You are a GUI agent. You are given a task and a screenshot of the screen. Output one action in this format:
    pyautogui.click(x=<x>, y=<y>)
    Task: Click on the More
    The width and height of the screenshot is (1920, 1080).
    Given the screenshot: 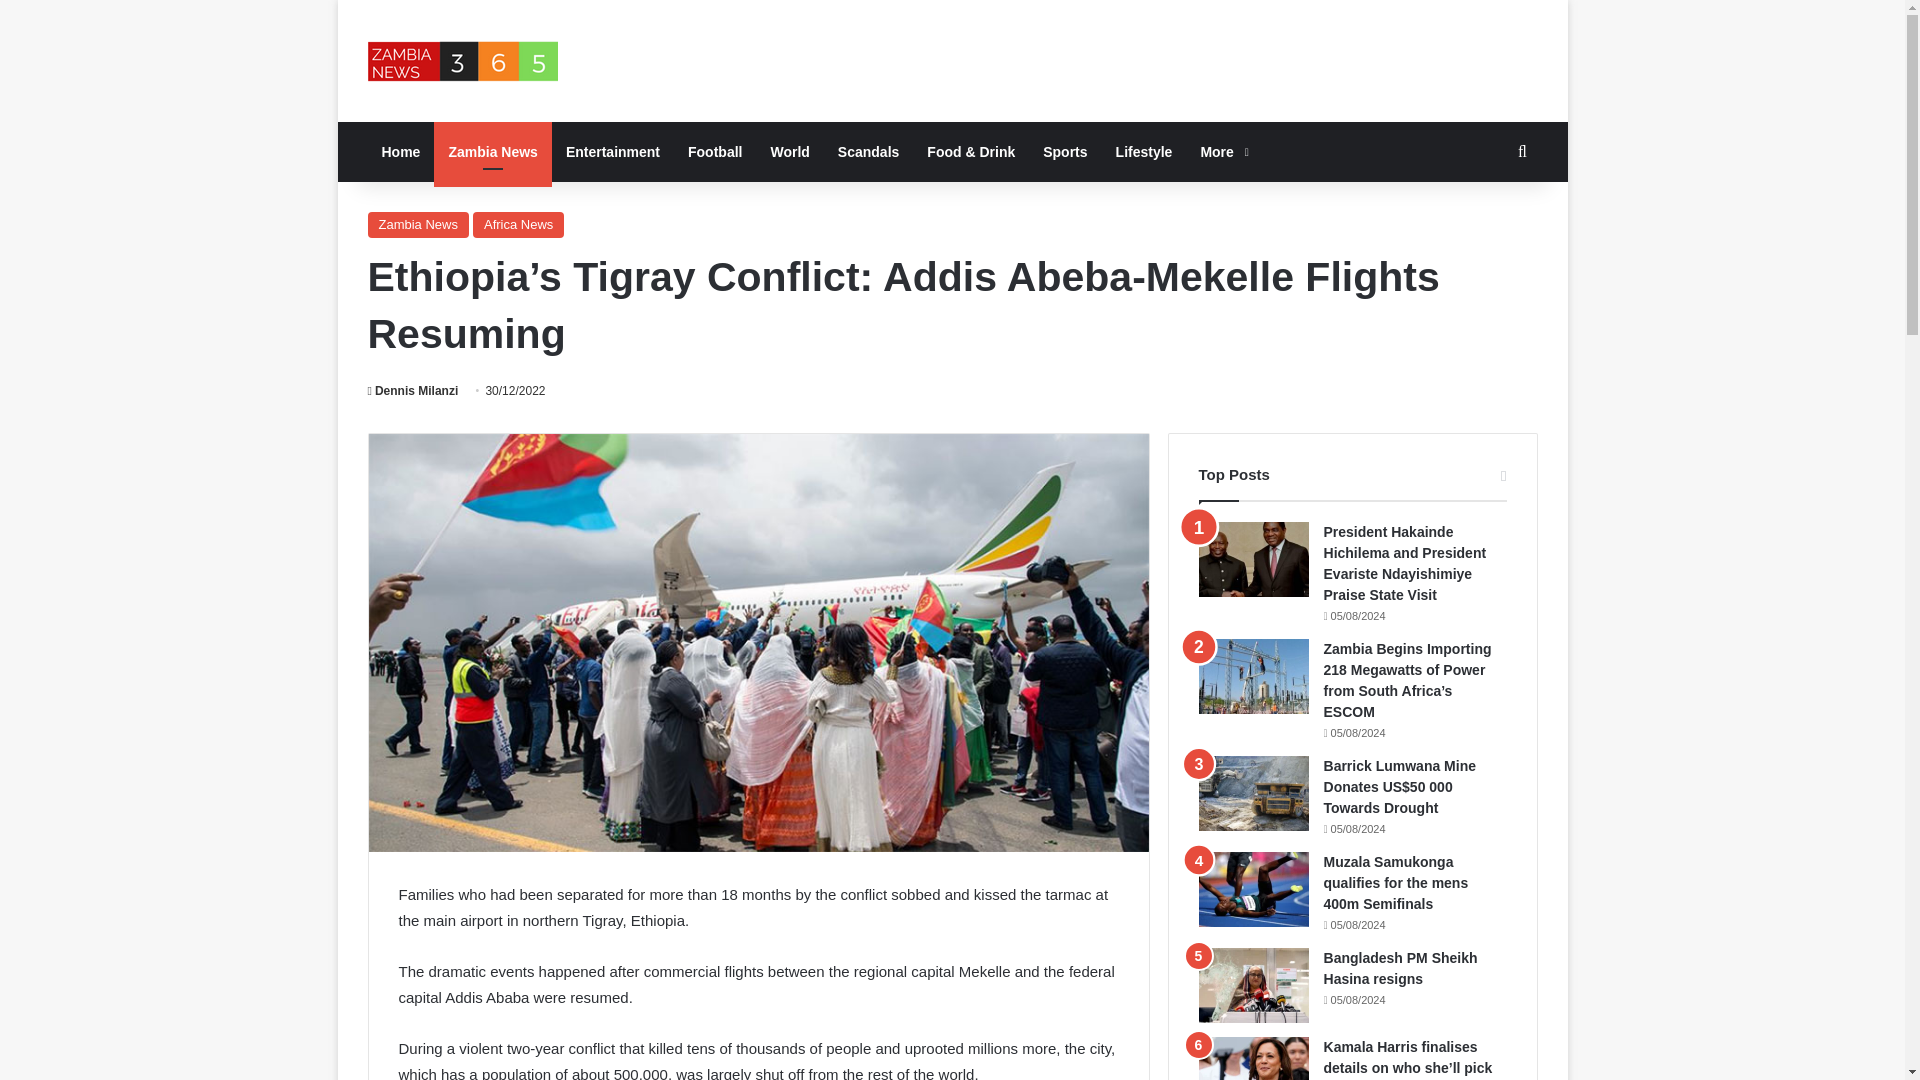 What is the action you would take?
    pyautogui.click(x=1222, y=152)
    